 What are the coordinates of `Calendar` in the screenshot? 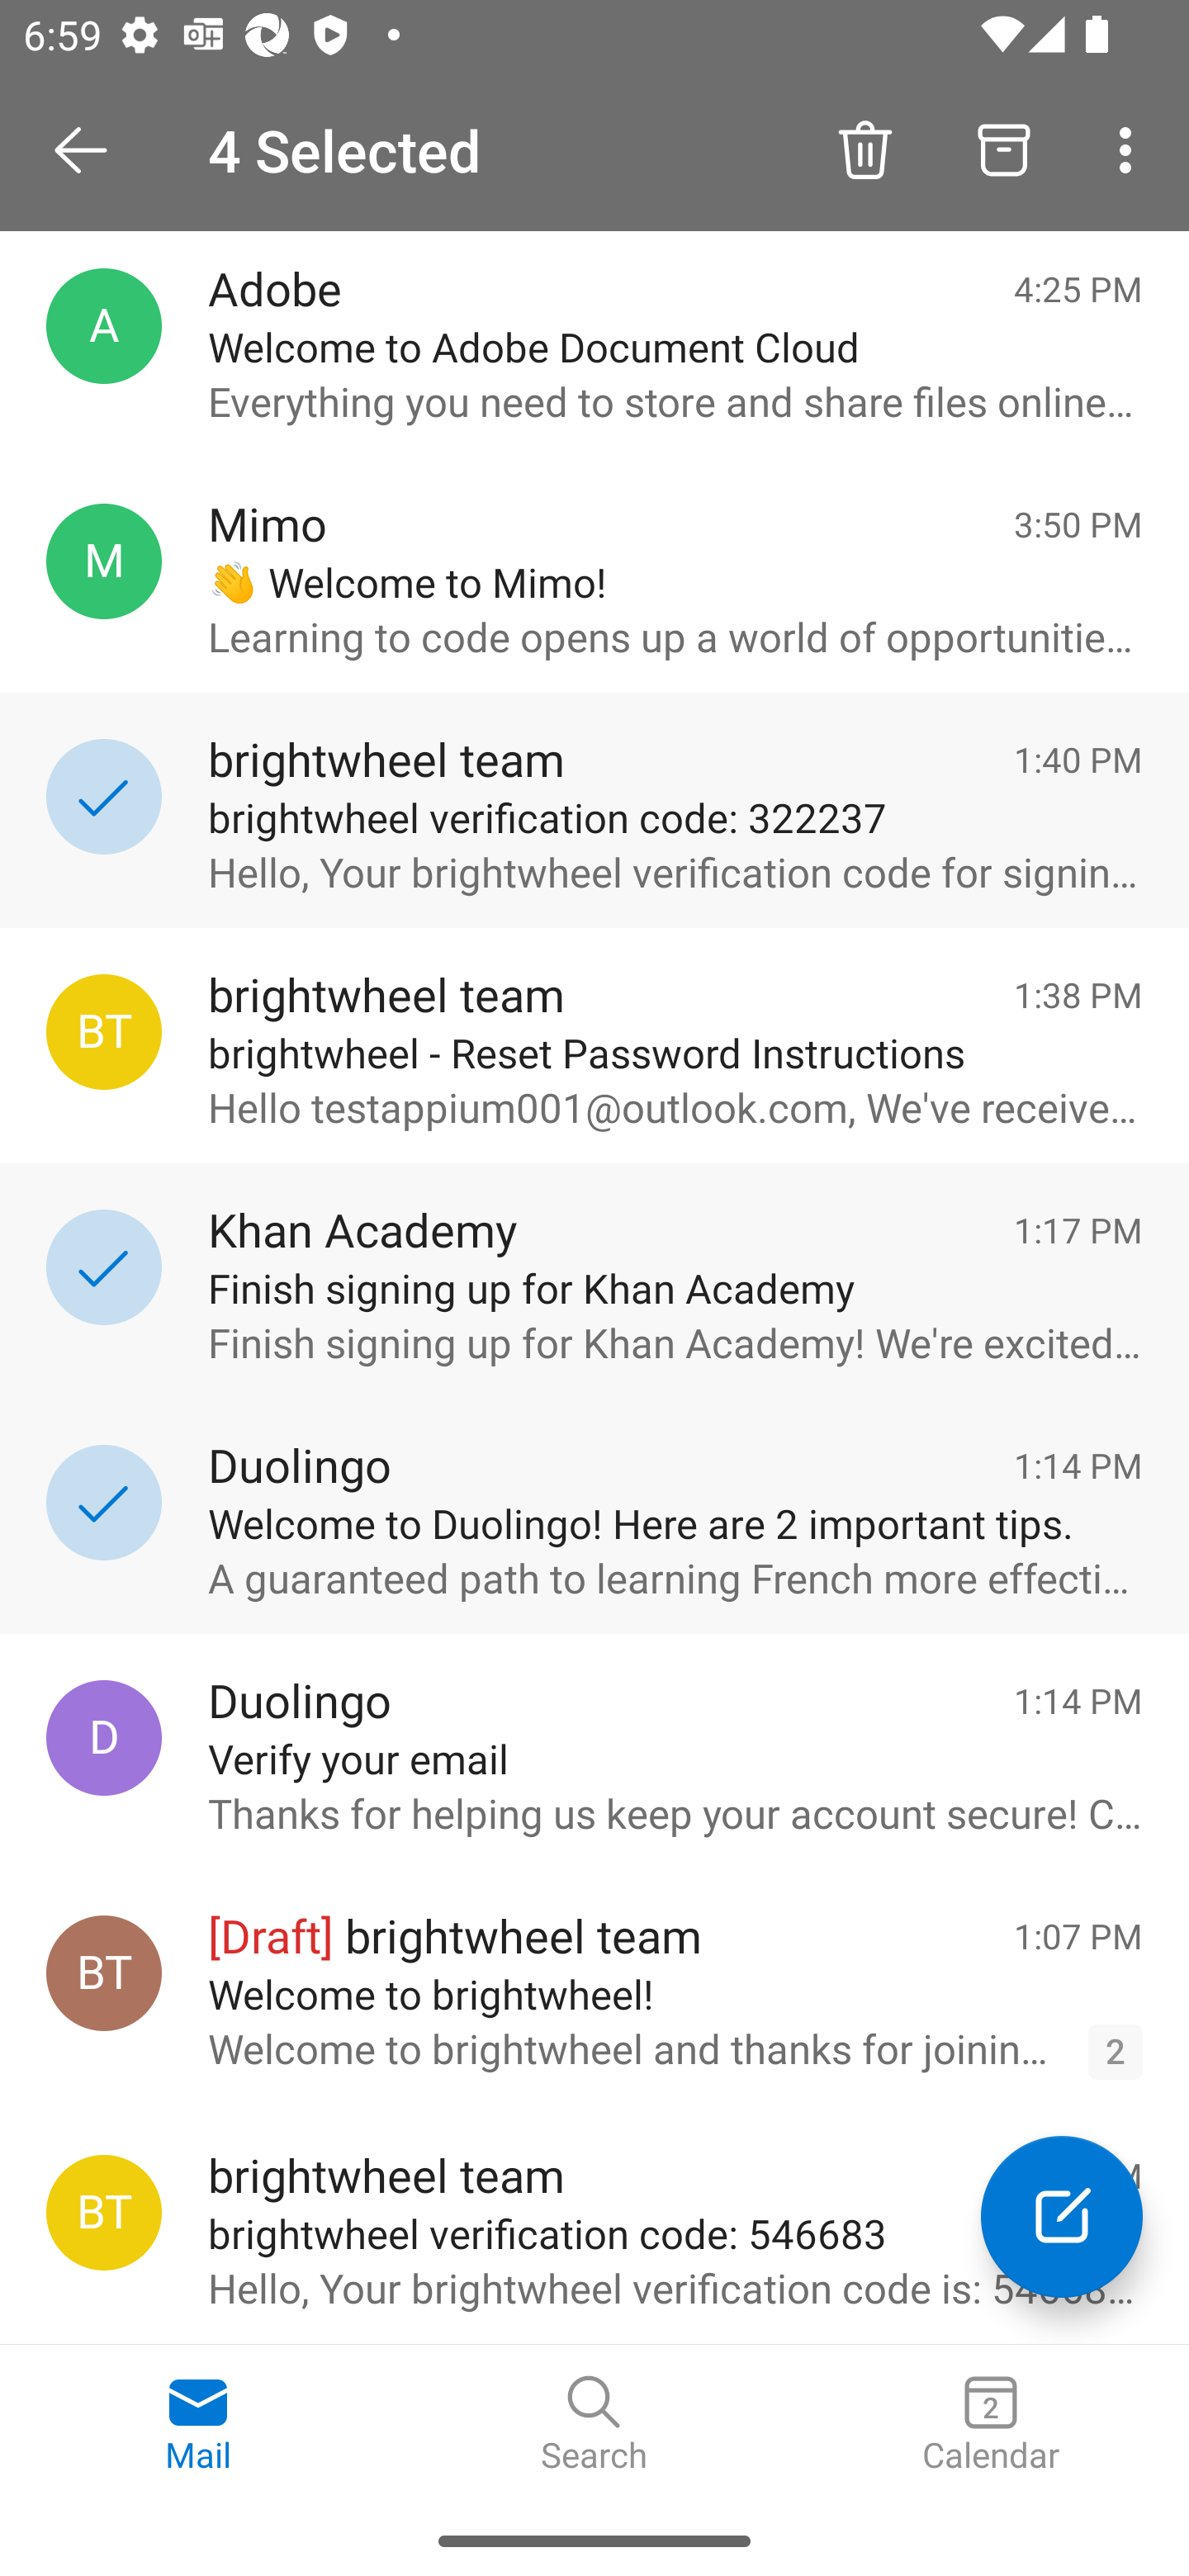 It's located at (991, 2425).